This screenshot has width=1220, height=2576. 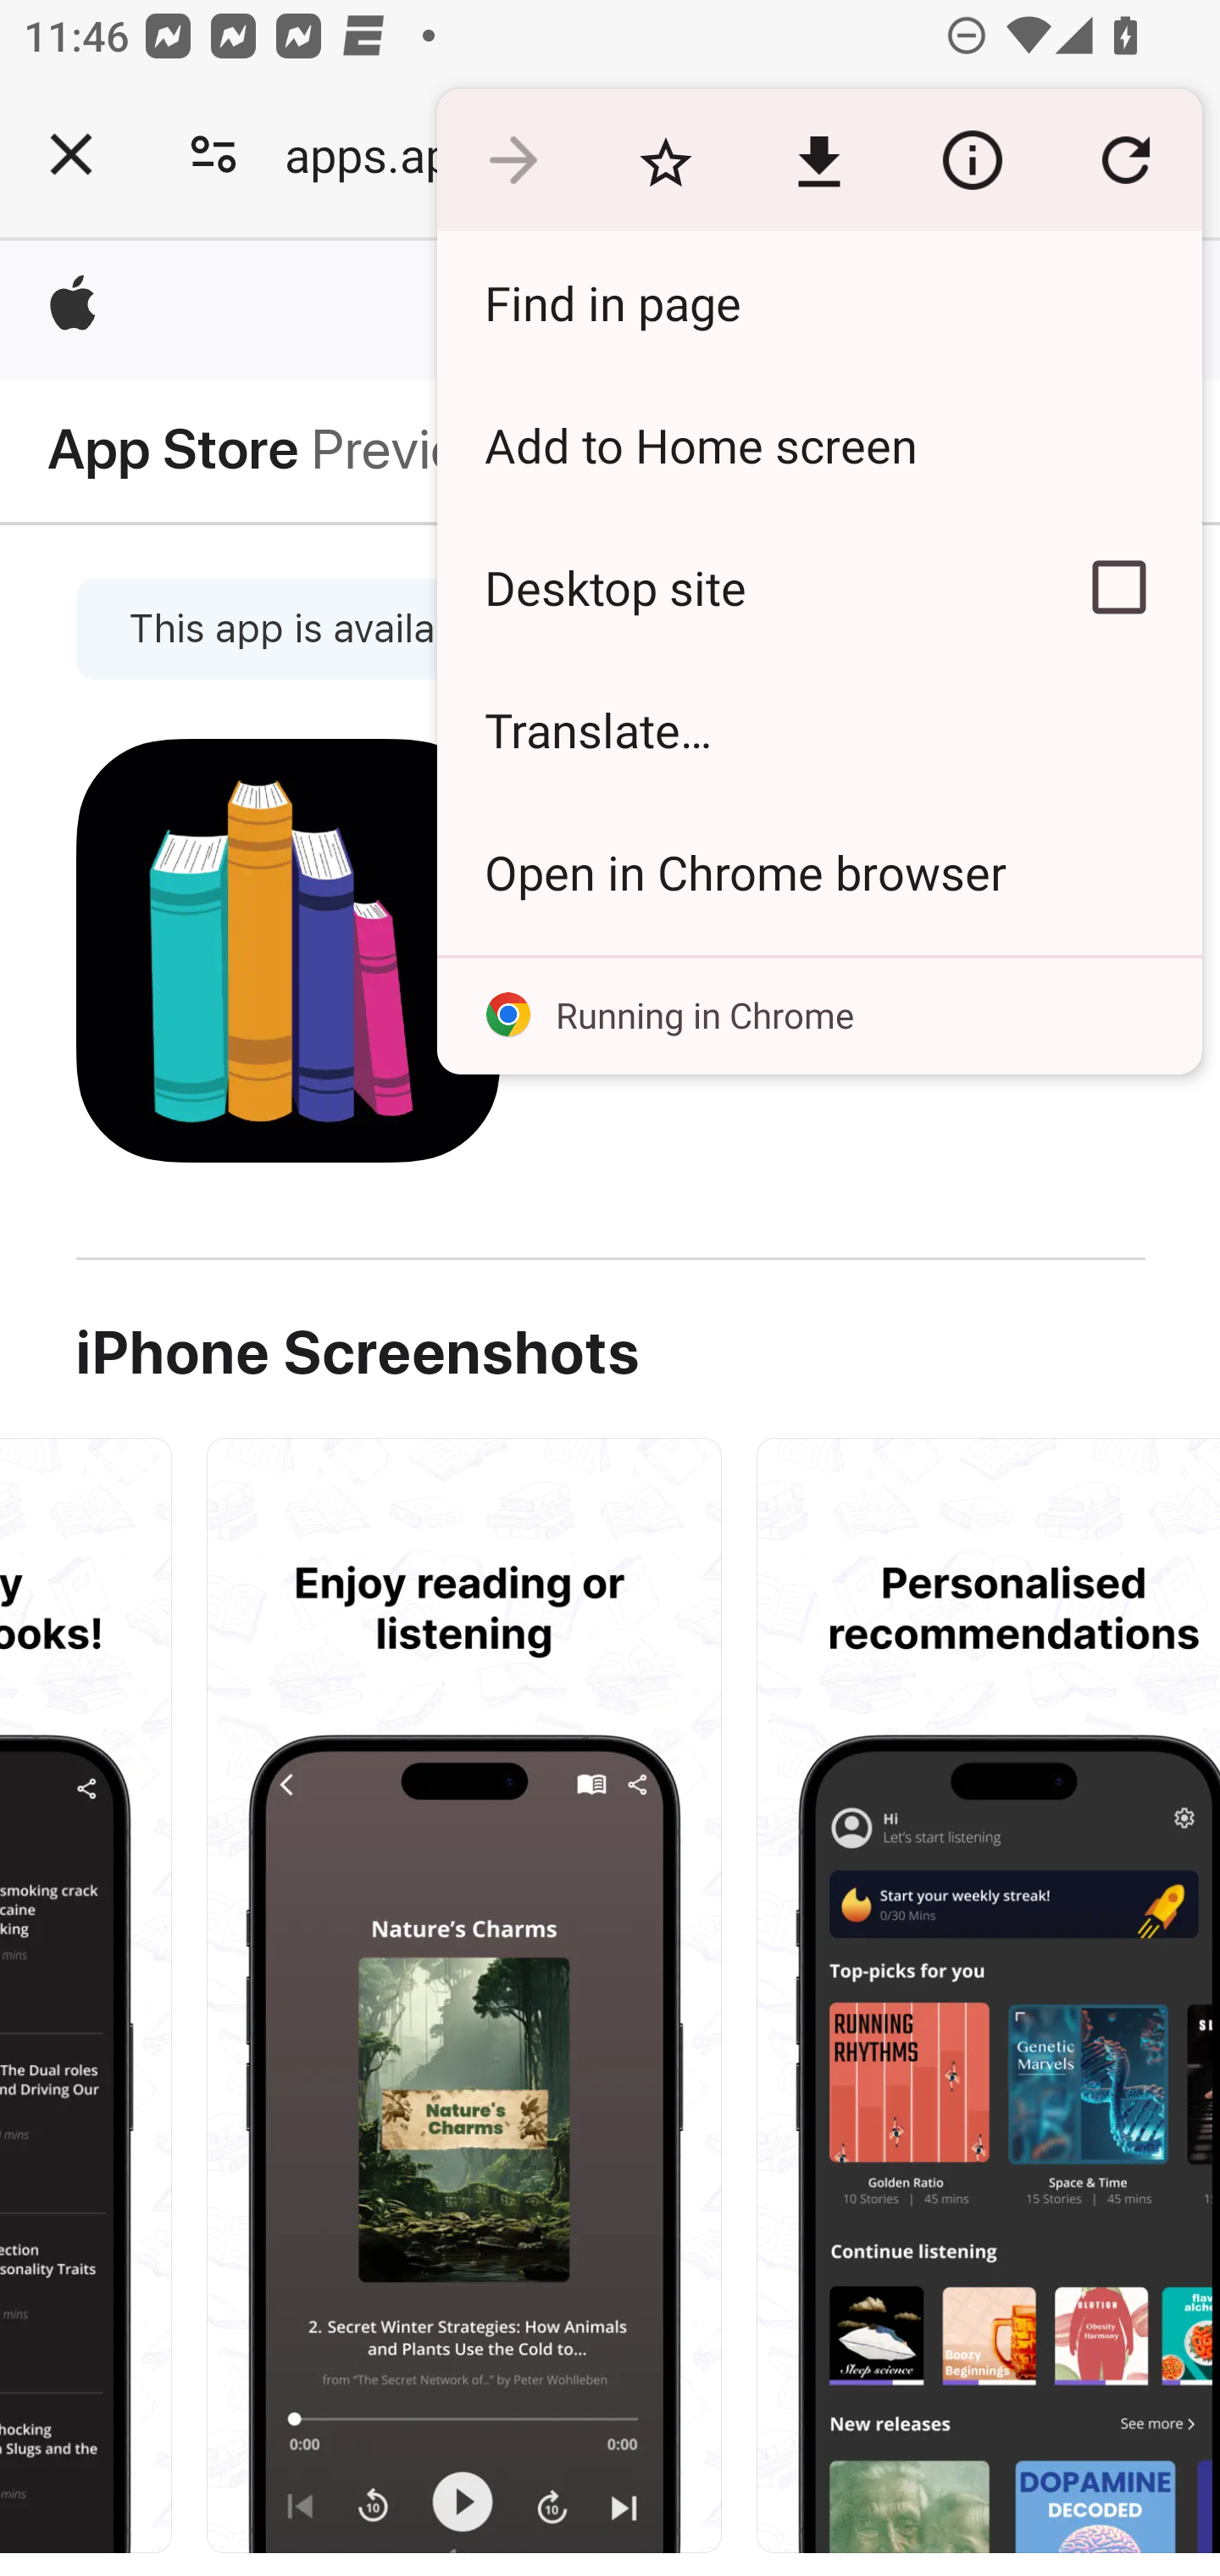 I want to click on Desktop site Turn on Request desktop site, so click(x=735, y=587).